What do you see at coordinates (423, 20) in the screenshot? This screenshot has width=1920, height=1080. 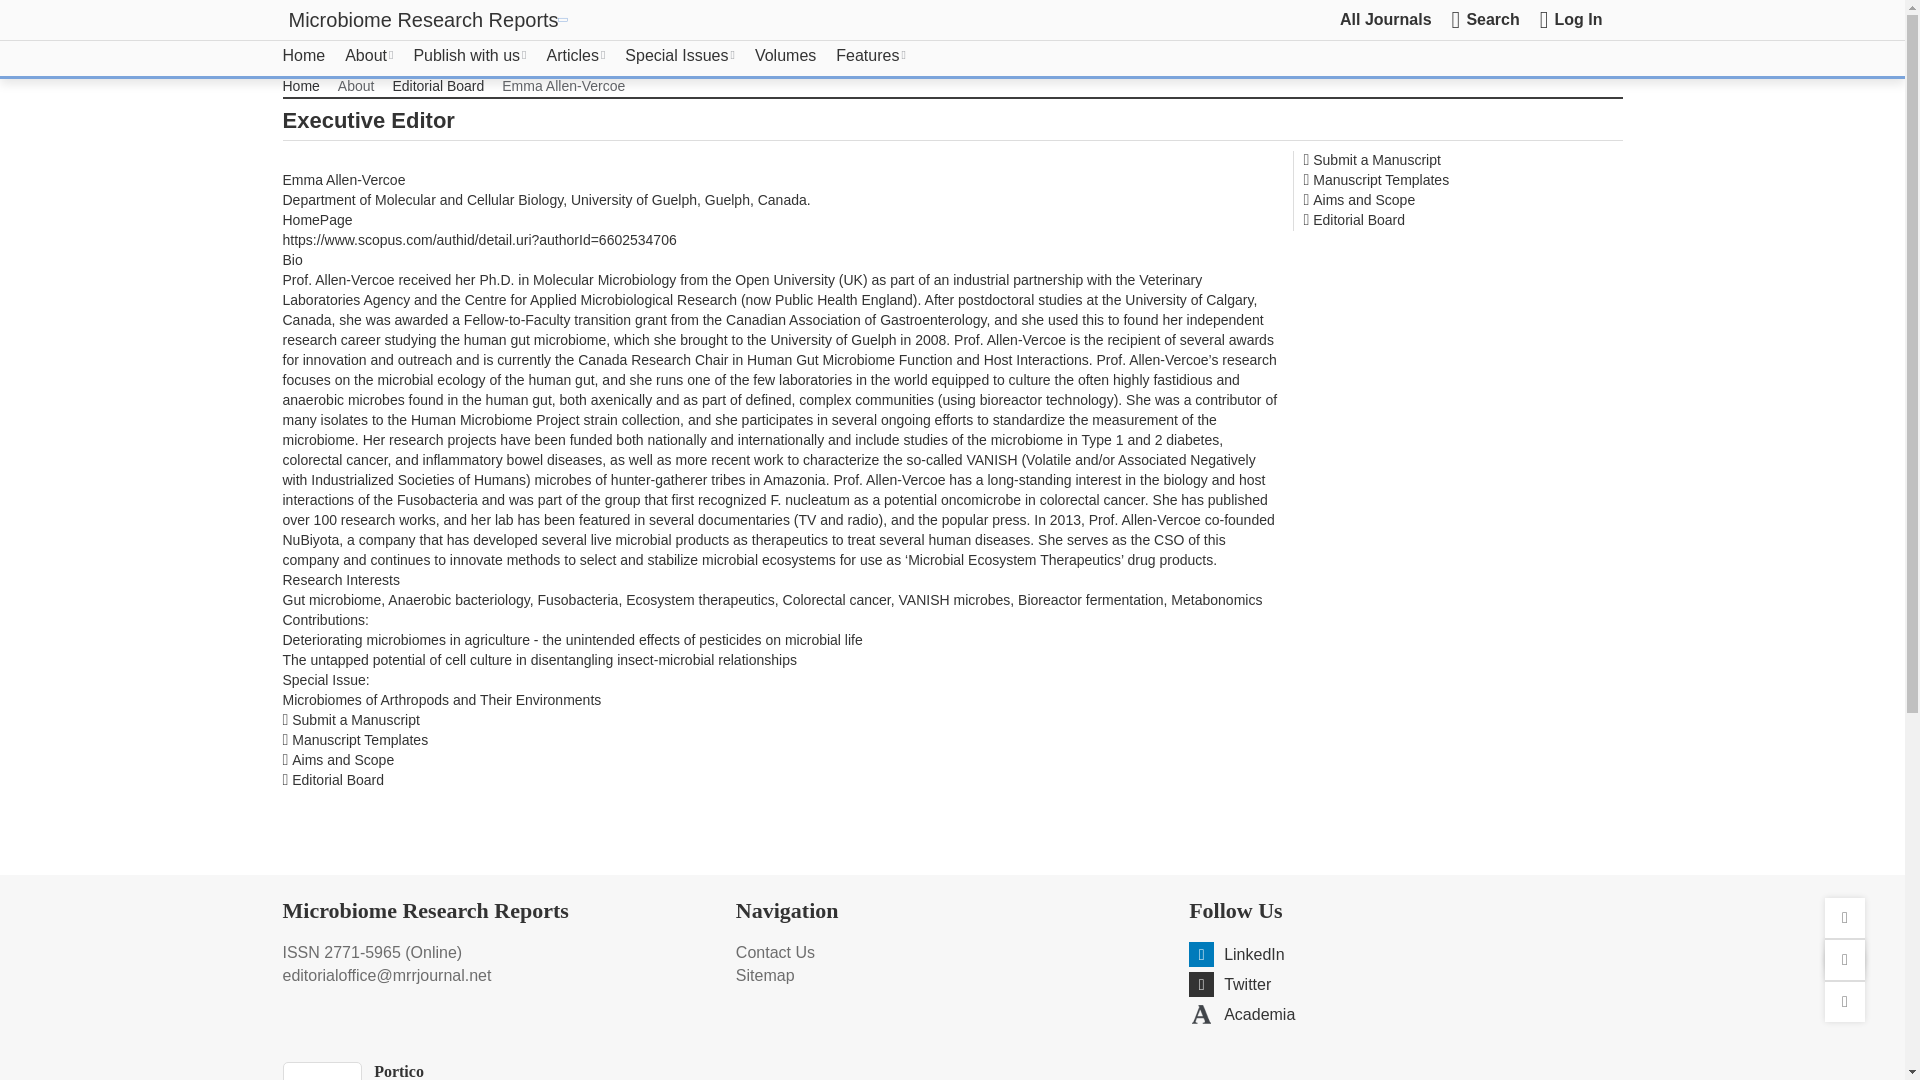 I see `Microbiome Research Reports` at bounding box center [423, 20].